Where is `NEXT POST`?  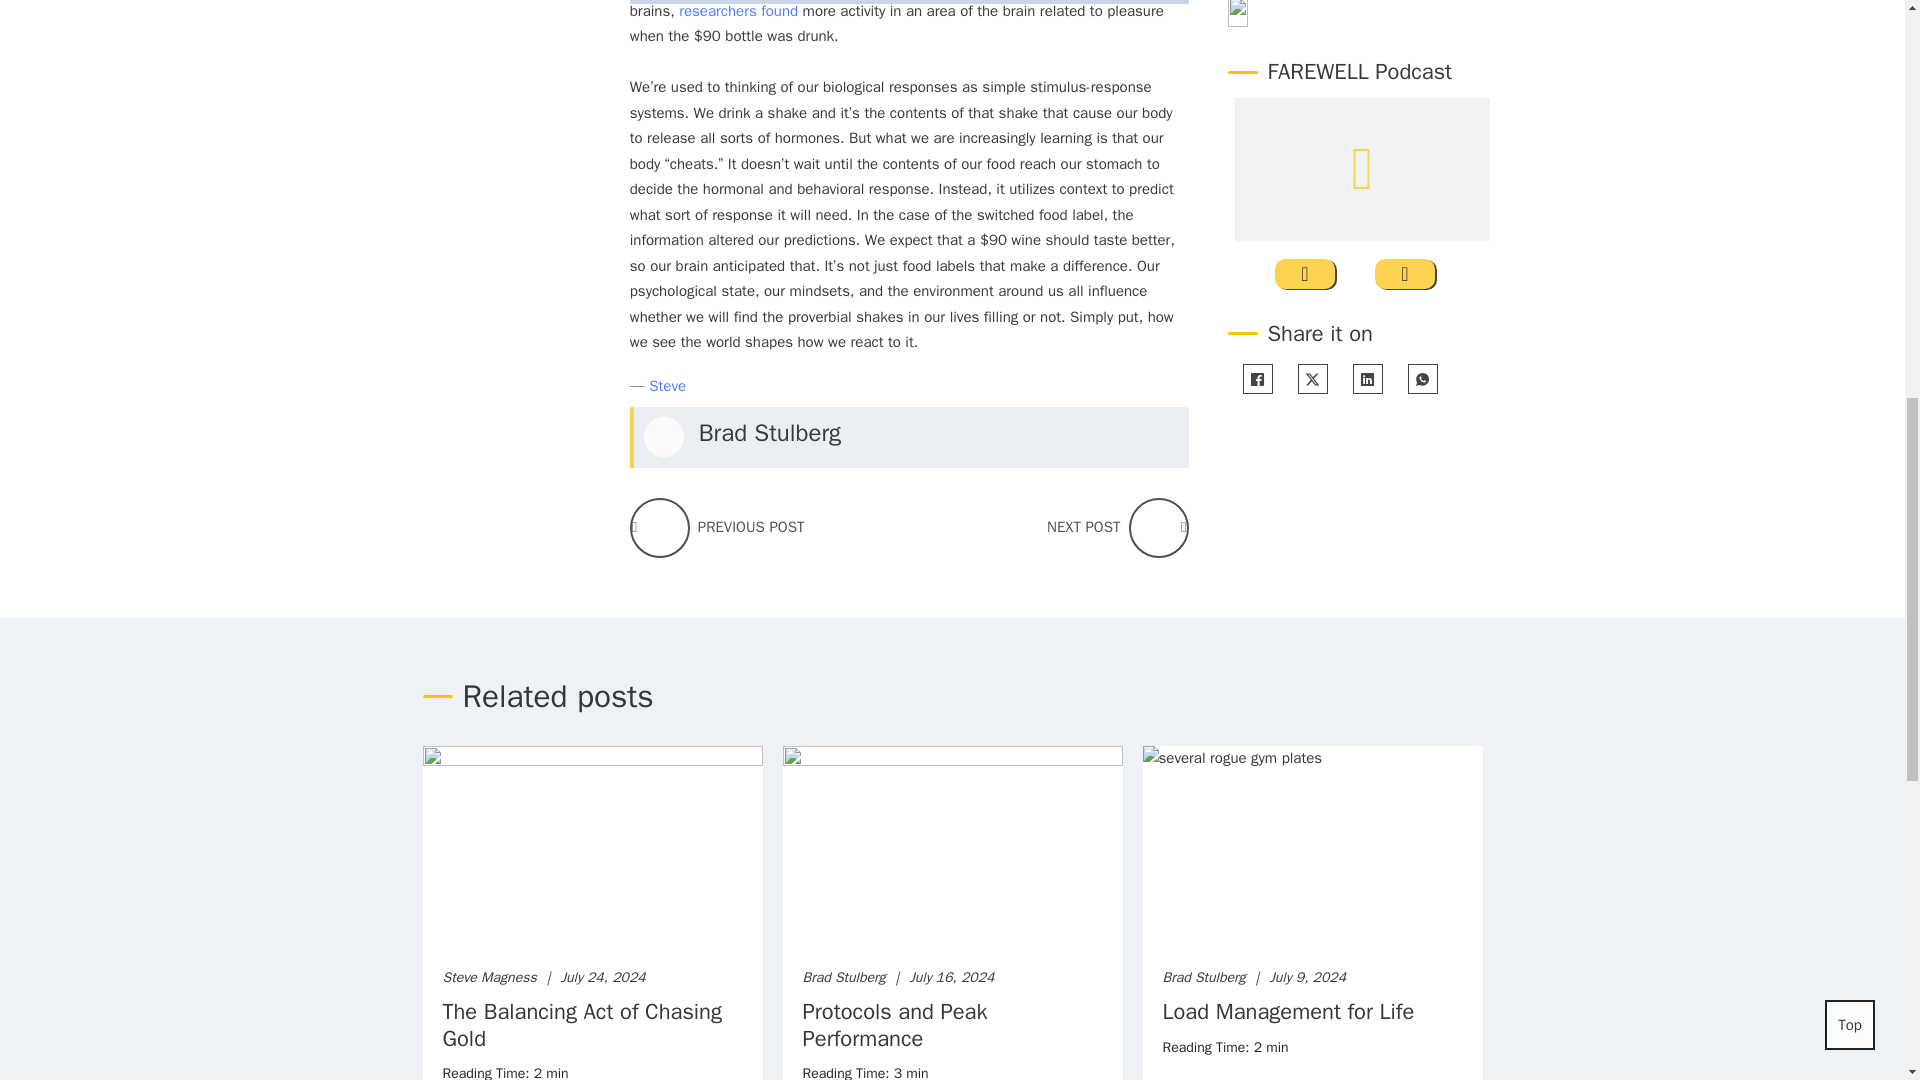 NEXT POST is located at coordinates (1158, 528).